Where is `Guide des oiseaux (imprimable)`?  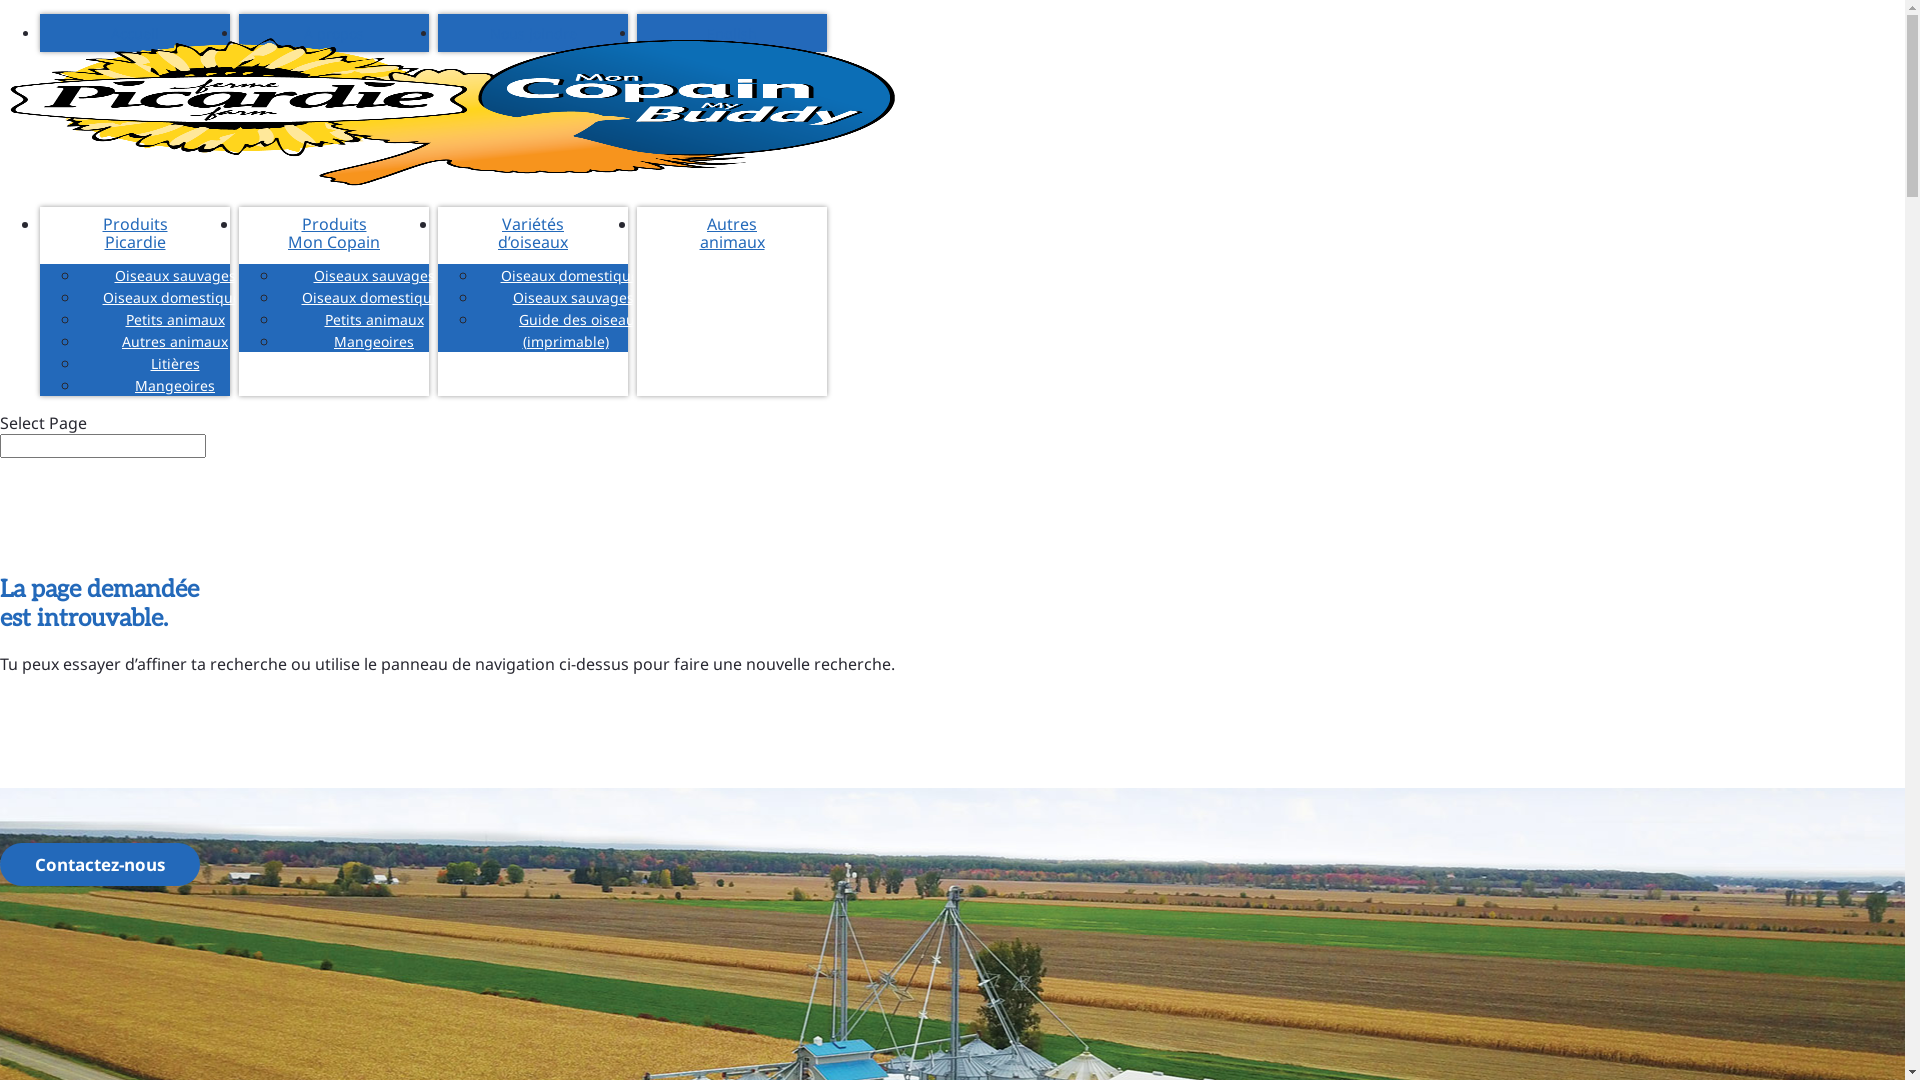 Guide des oiseaux (imprimable) is located at coordinates (573, 330).